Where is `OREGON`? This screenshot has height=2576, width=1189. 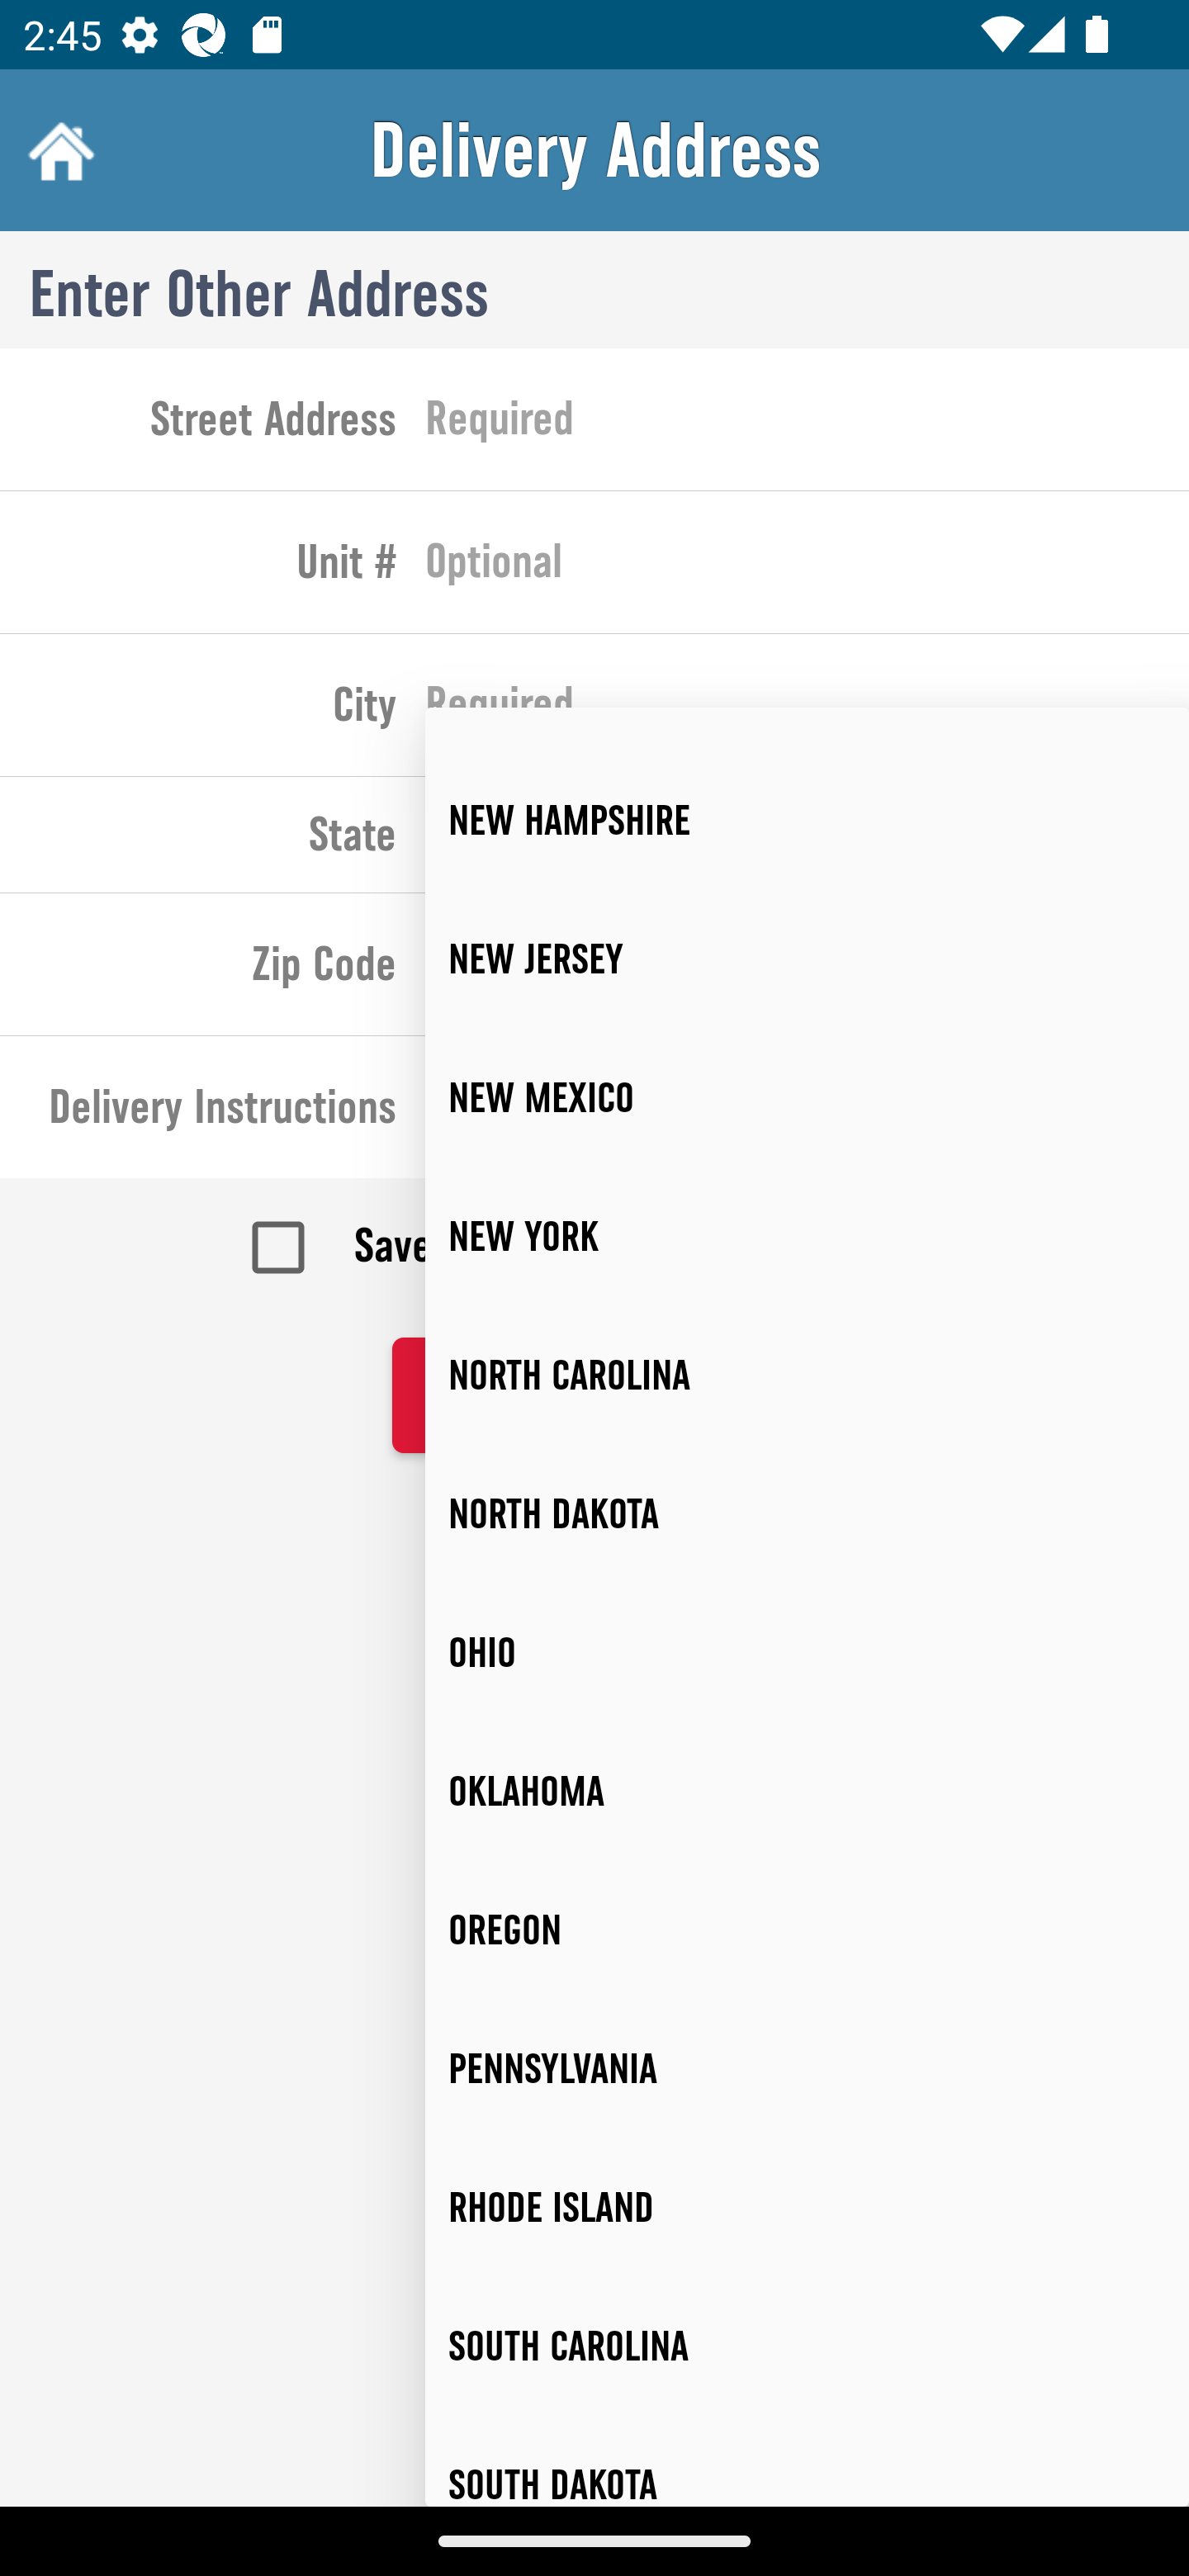
OREGON is located at coordinates (808, 1929).